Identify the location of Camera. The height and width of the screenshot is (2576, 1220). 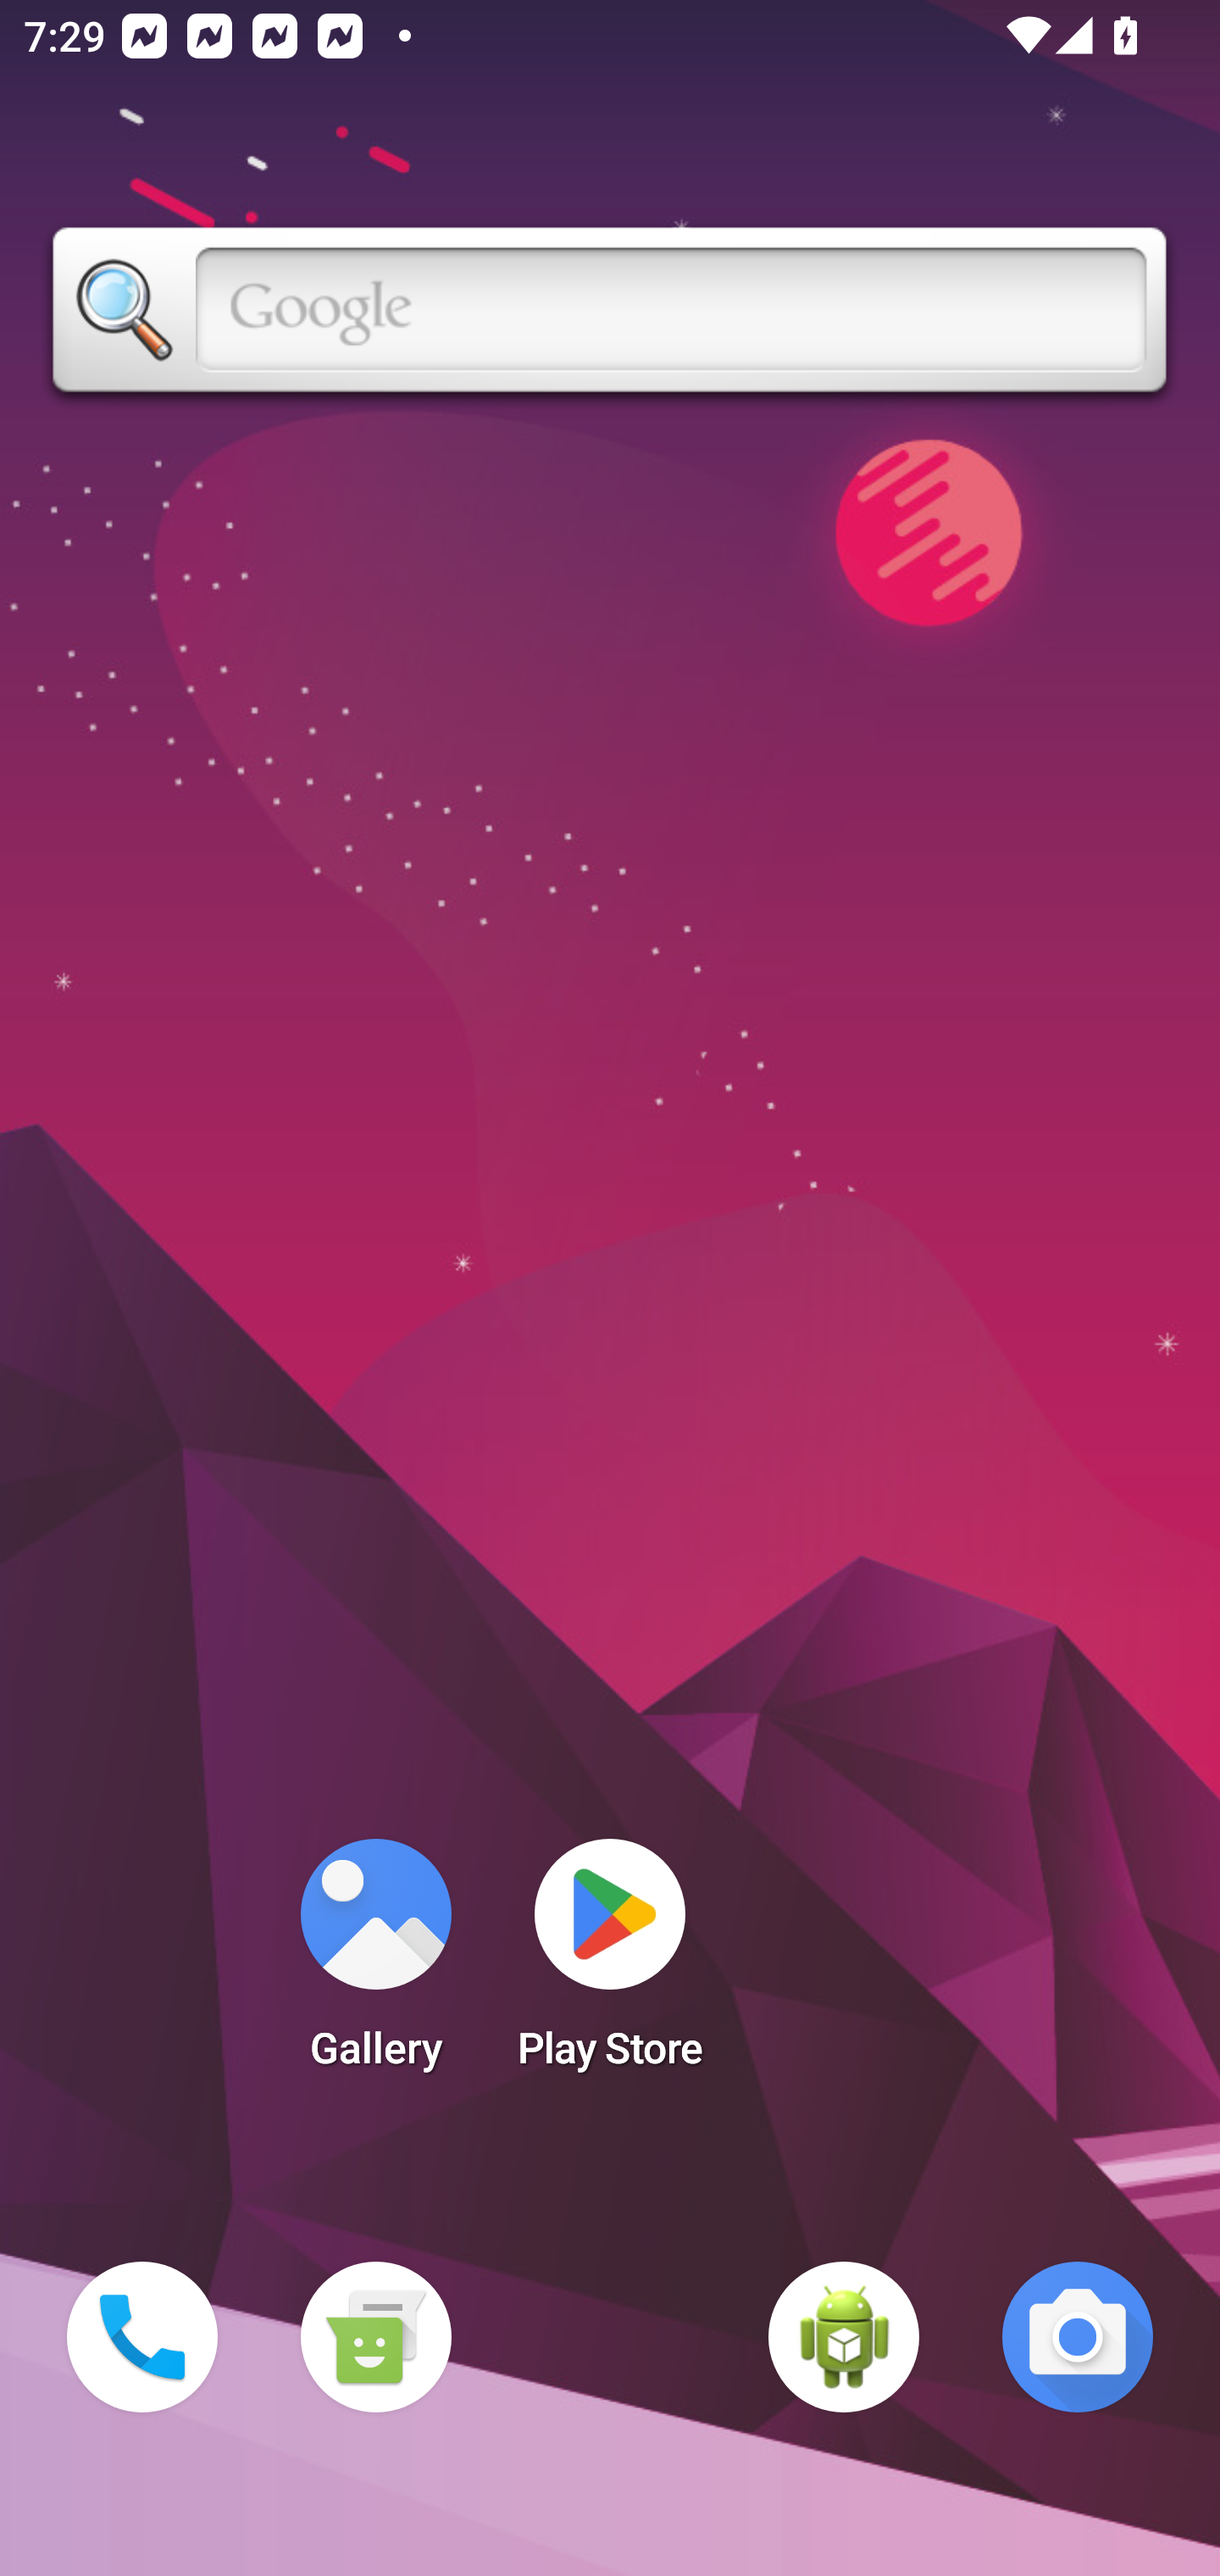
(1078, 2337).